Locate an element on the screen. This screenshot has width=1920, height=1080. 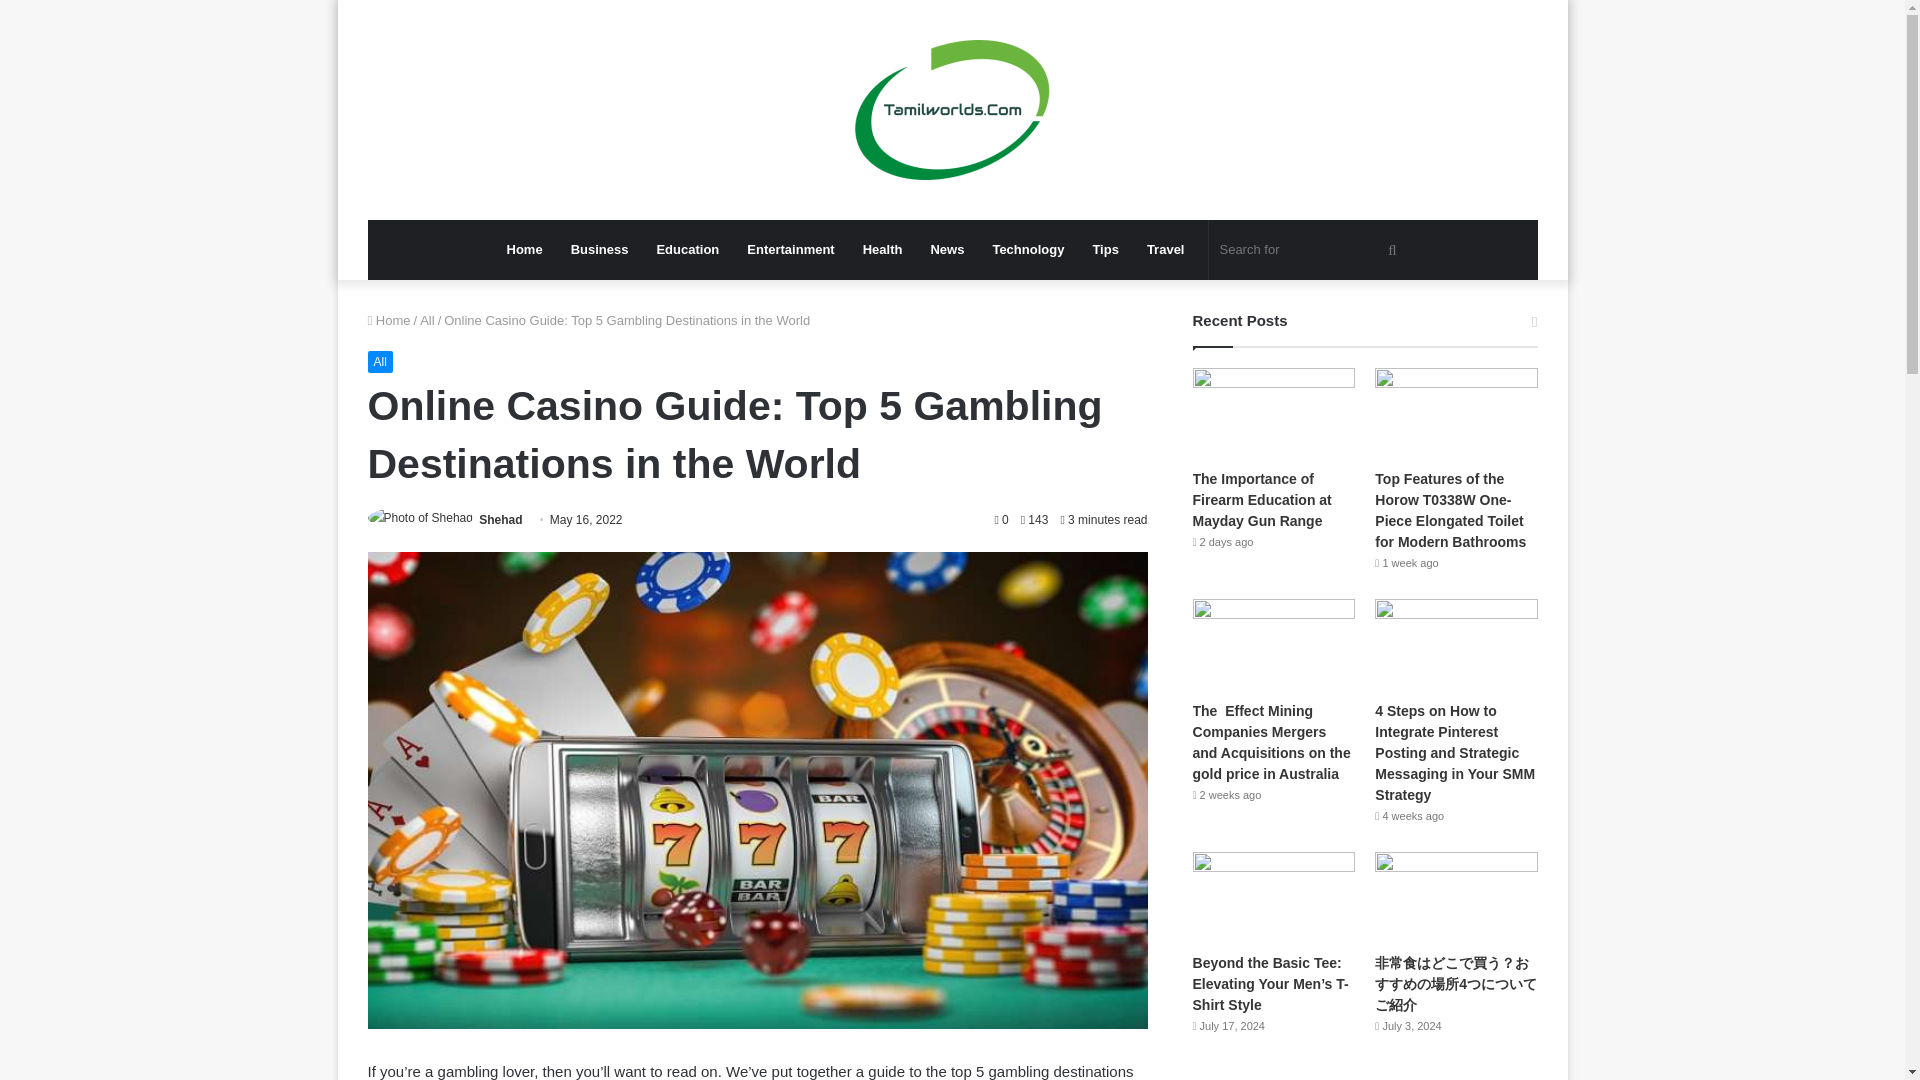
Business is located at coordinates (600, 250).